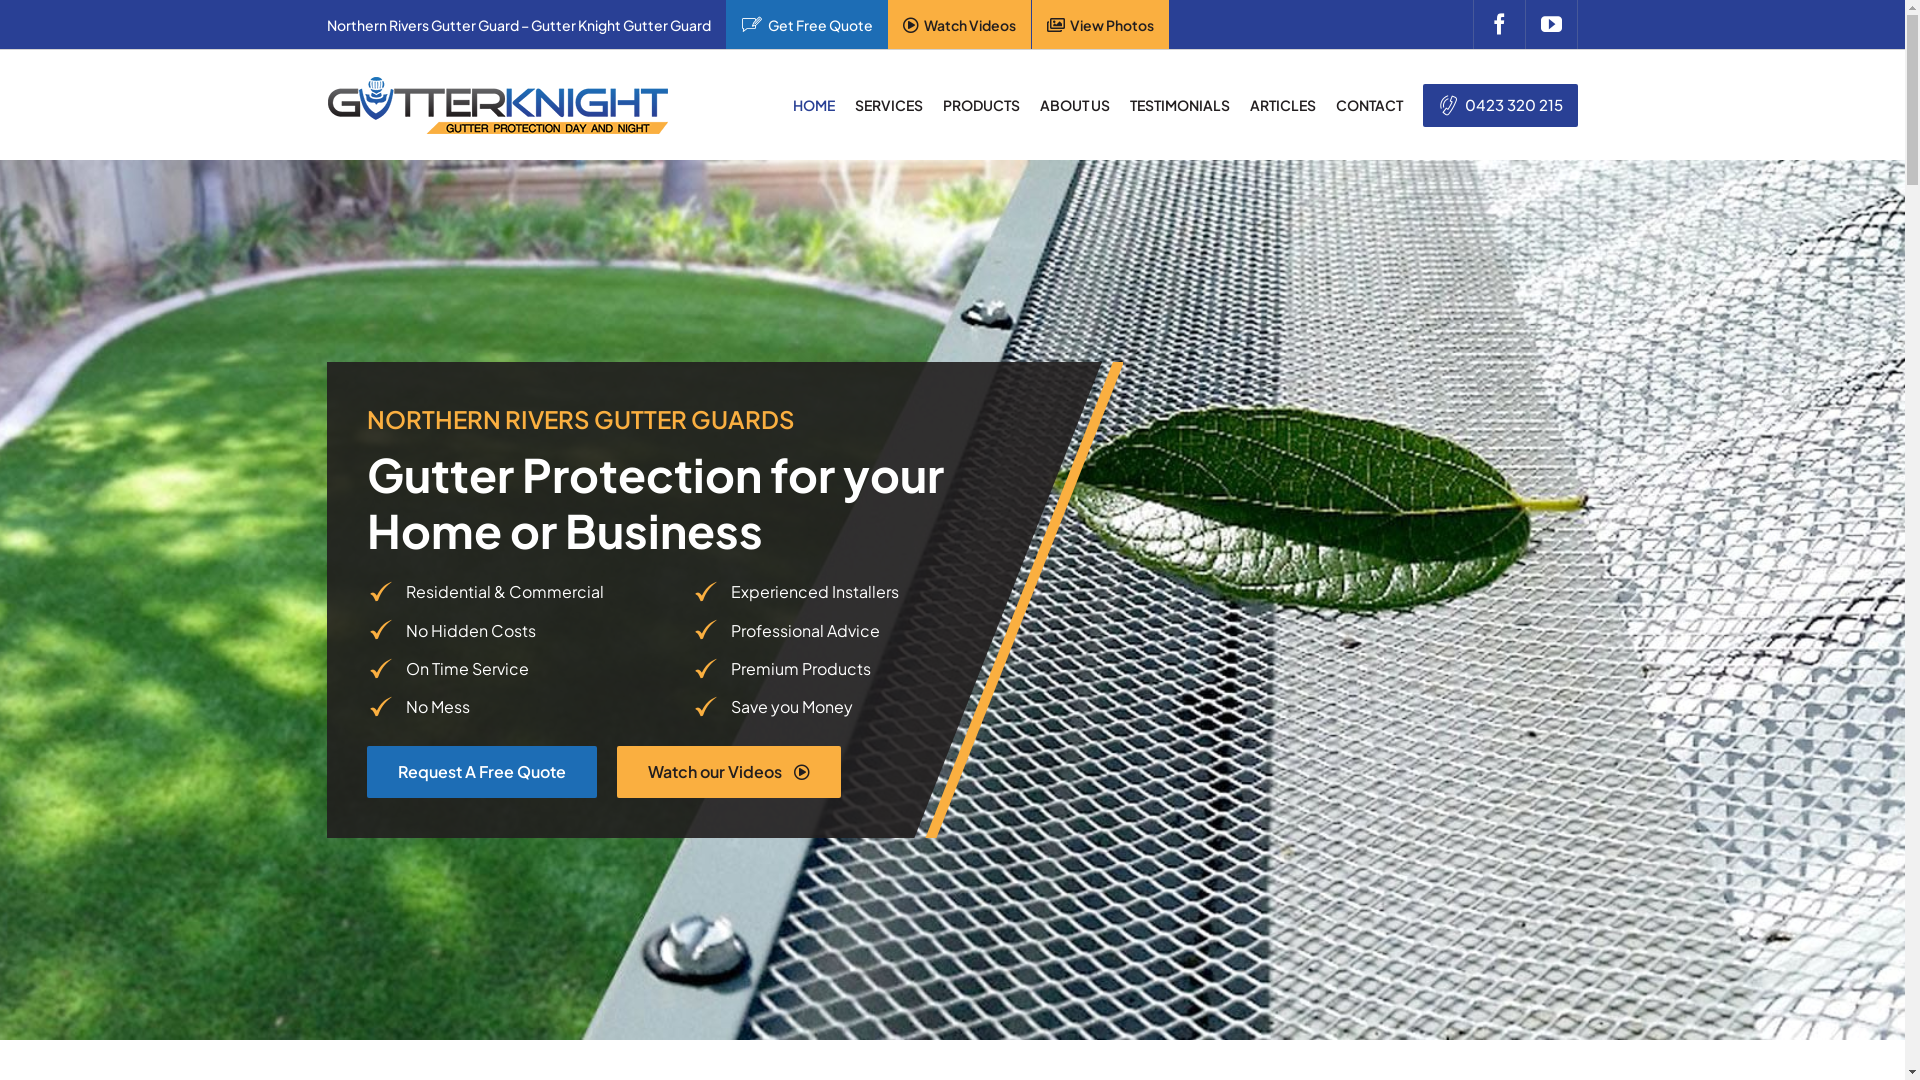  I want to click on ARTICLES, so click(1283, 105).